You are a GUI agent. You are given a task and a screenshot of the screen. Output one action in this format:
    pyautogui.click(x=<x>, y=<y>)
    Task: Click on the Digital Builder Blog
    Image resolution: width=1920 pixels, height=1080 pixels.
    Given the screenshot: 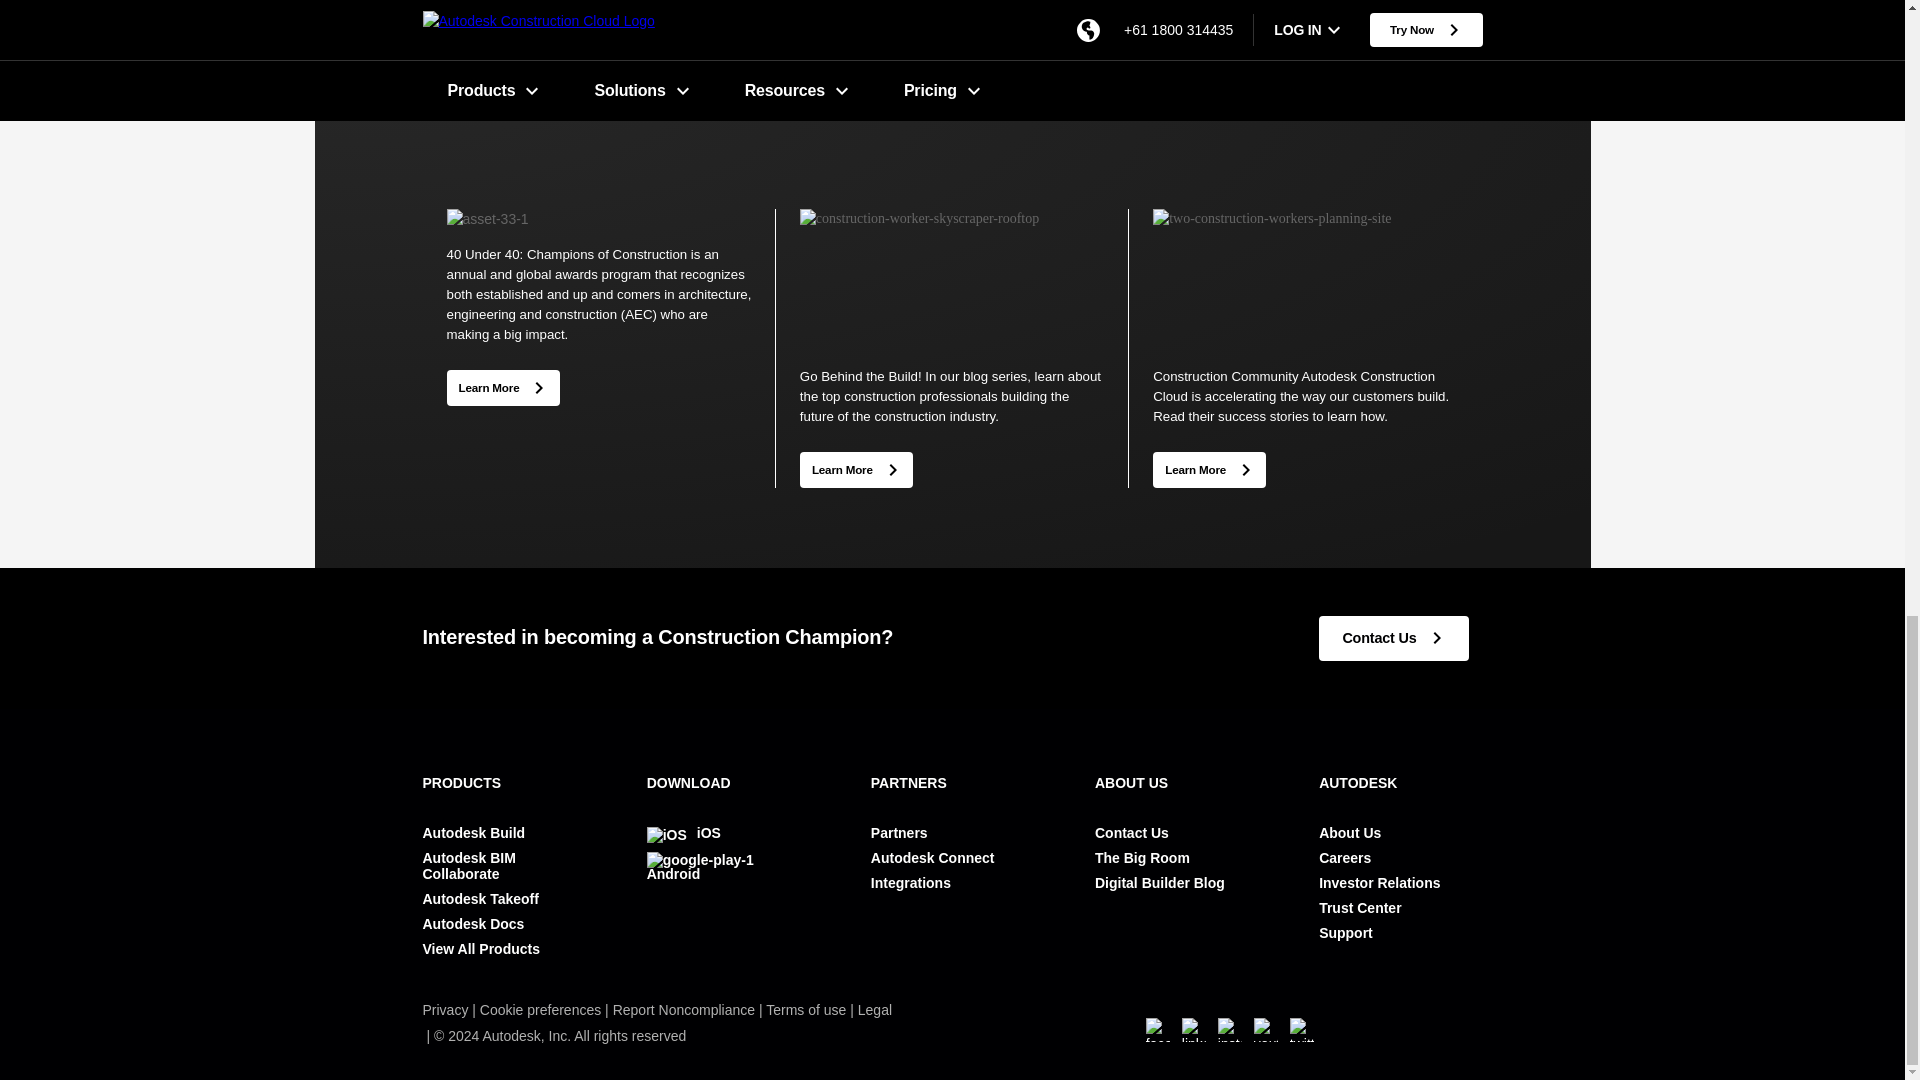 What is the action you would take?
    pyautogui.click(x=1159, y=882)
    